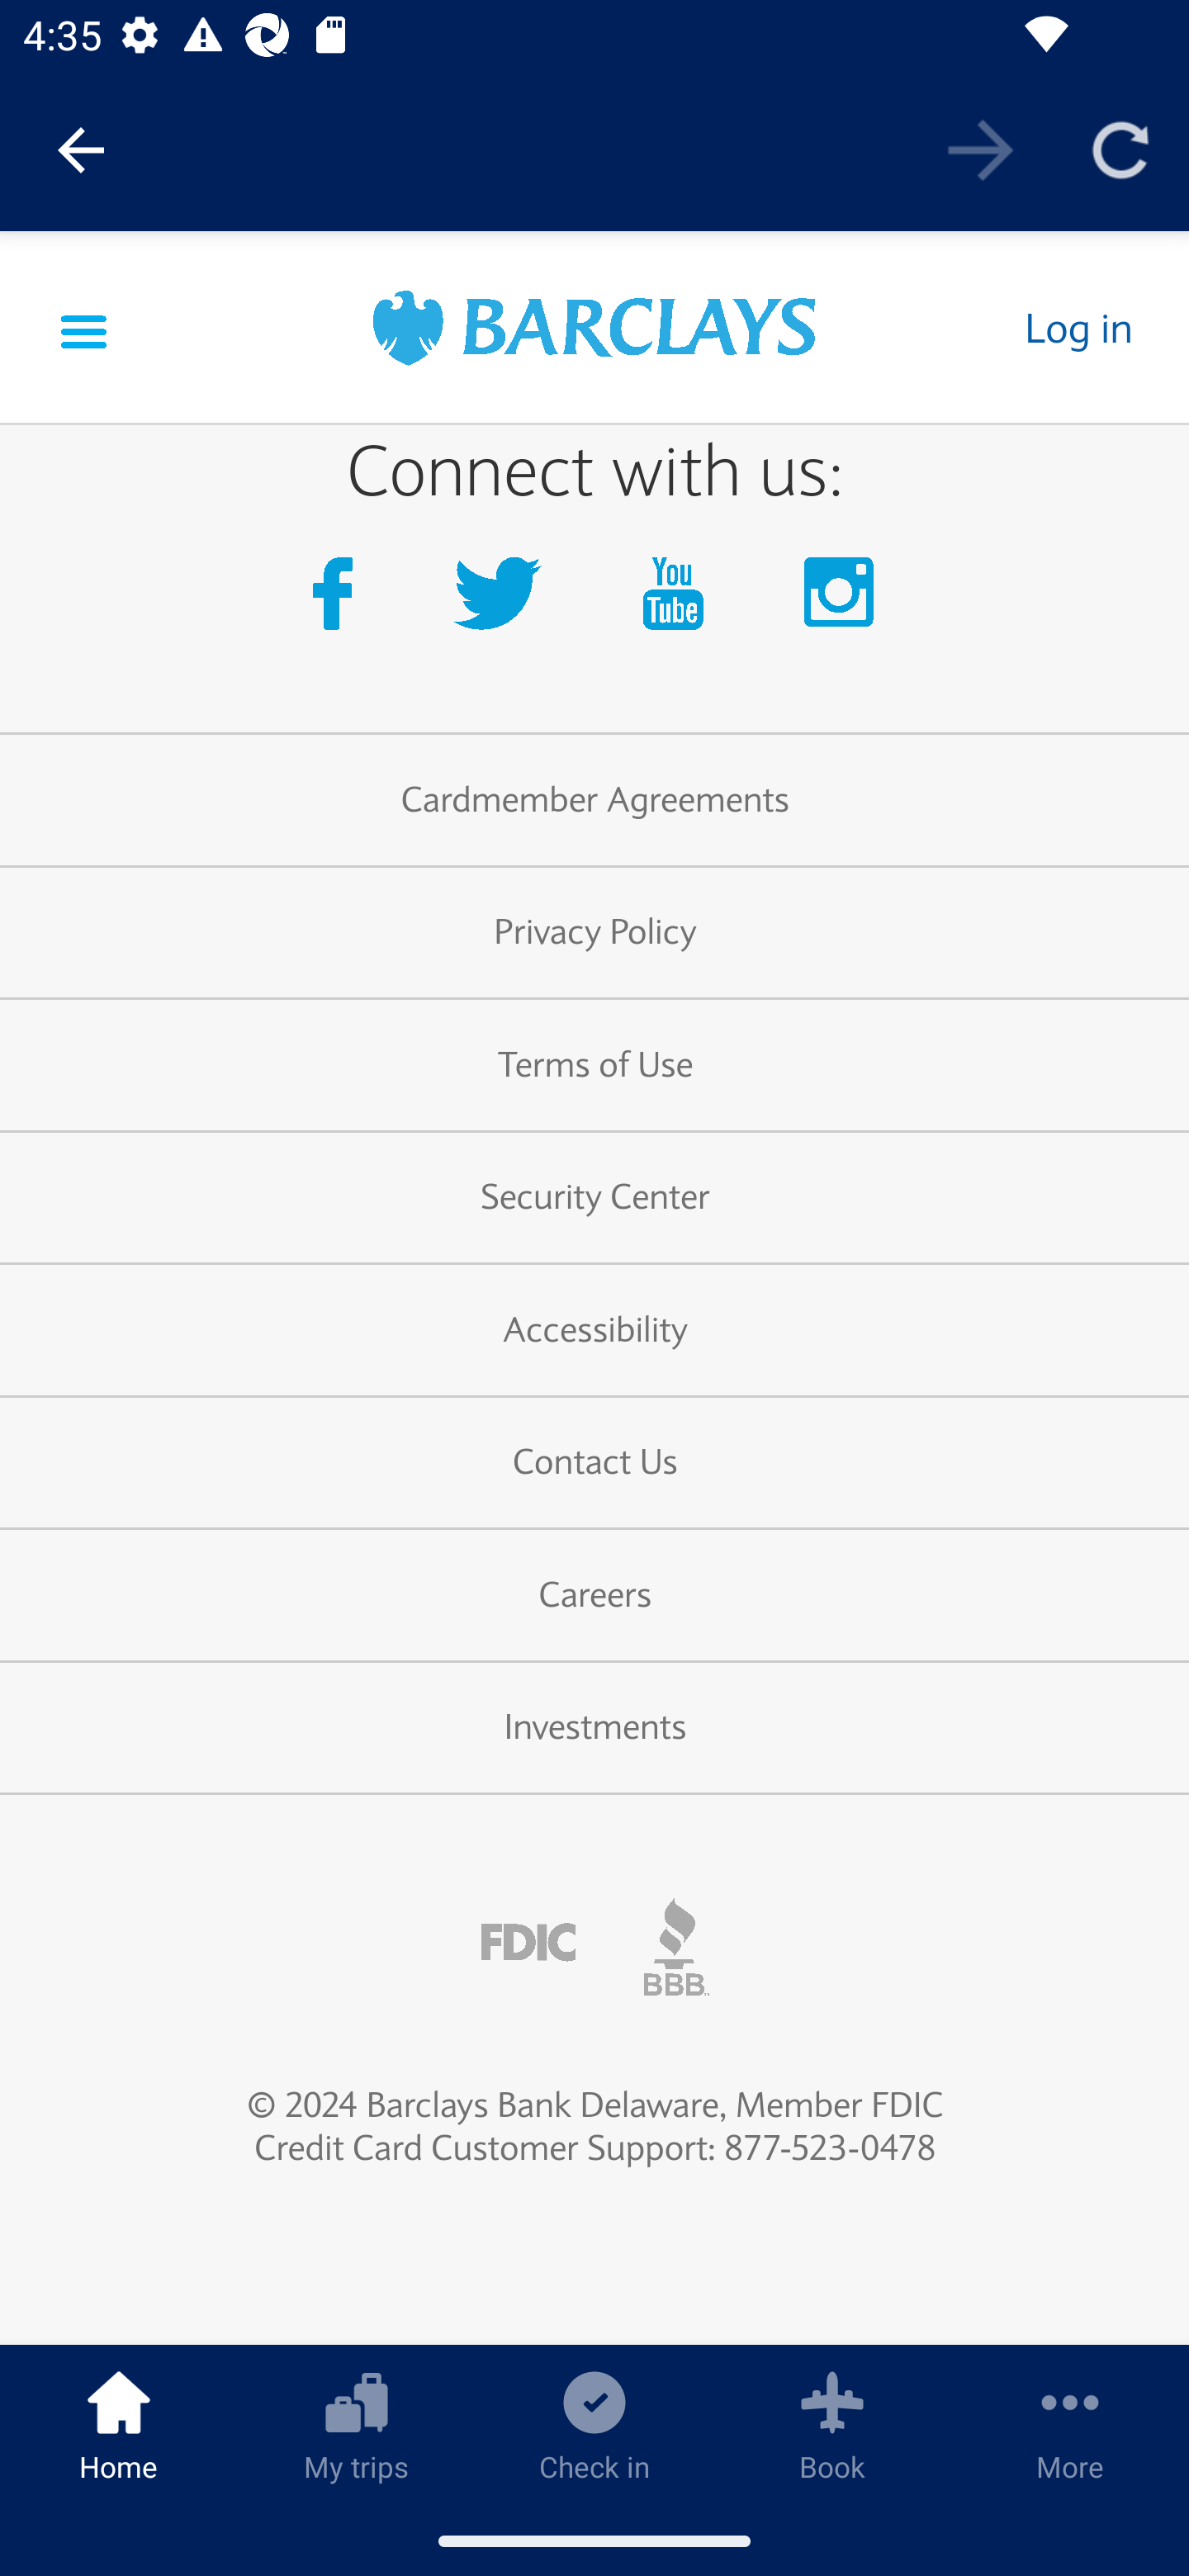 The height and width of the screenshot is (2576, 1189). Describe the element at coordinates (841, 603) in the screenshot. I see `Follow Barclays US on Instagram` at that location.